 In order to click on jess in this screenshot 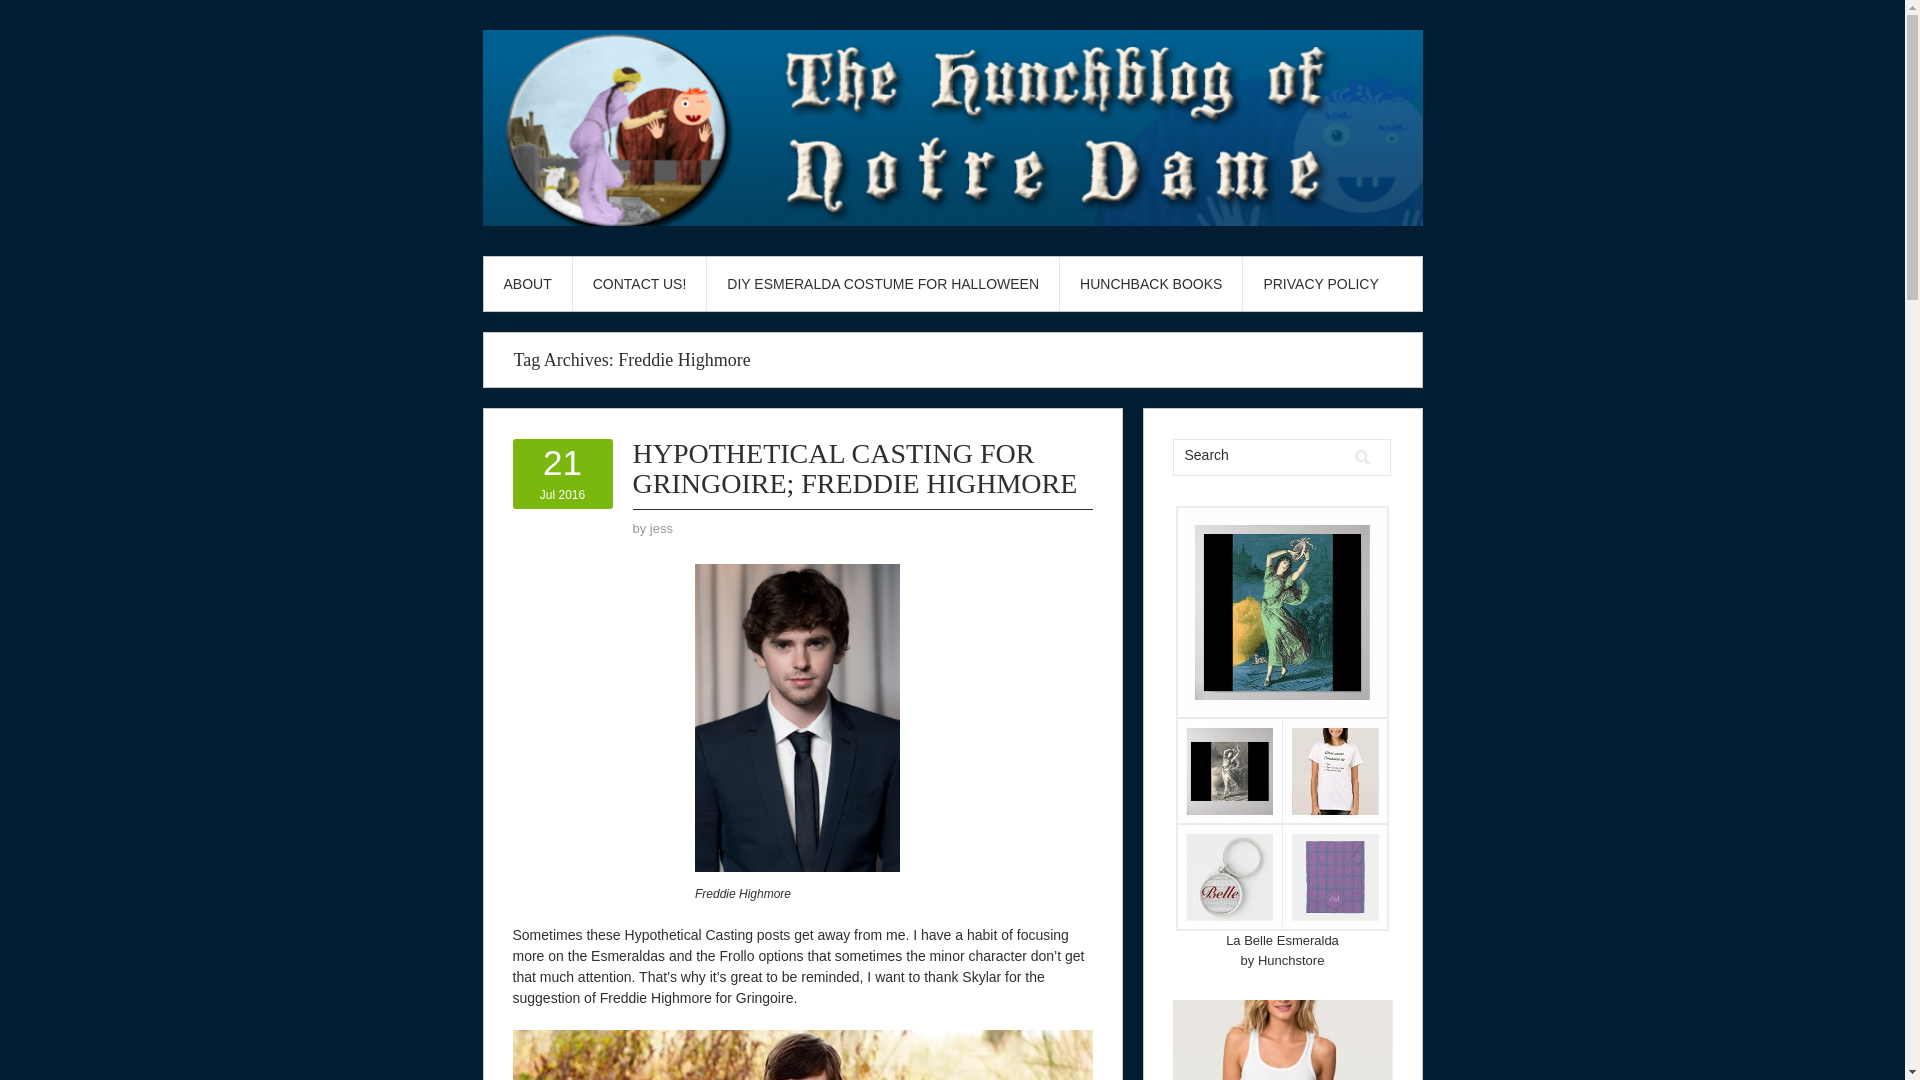, I will do `click(662, 528)`.